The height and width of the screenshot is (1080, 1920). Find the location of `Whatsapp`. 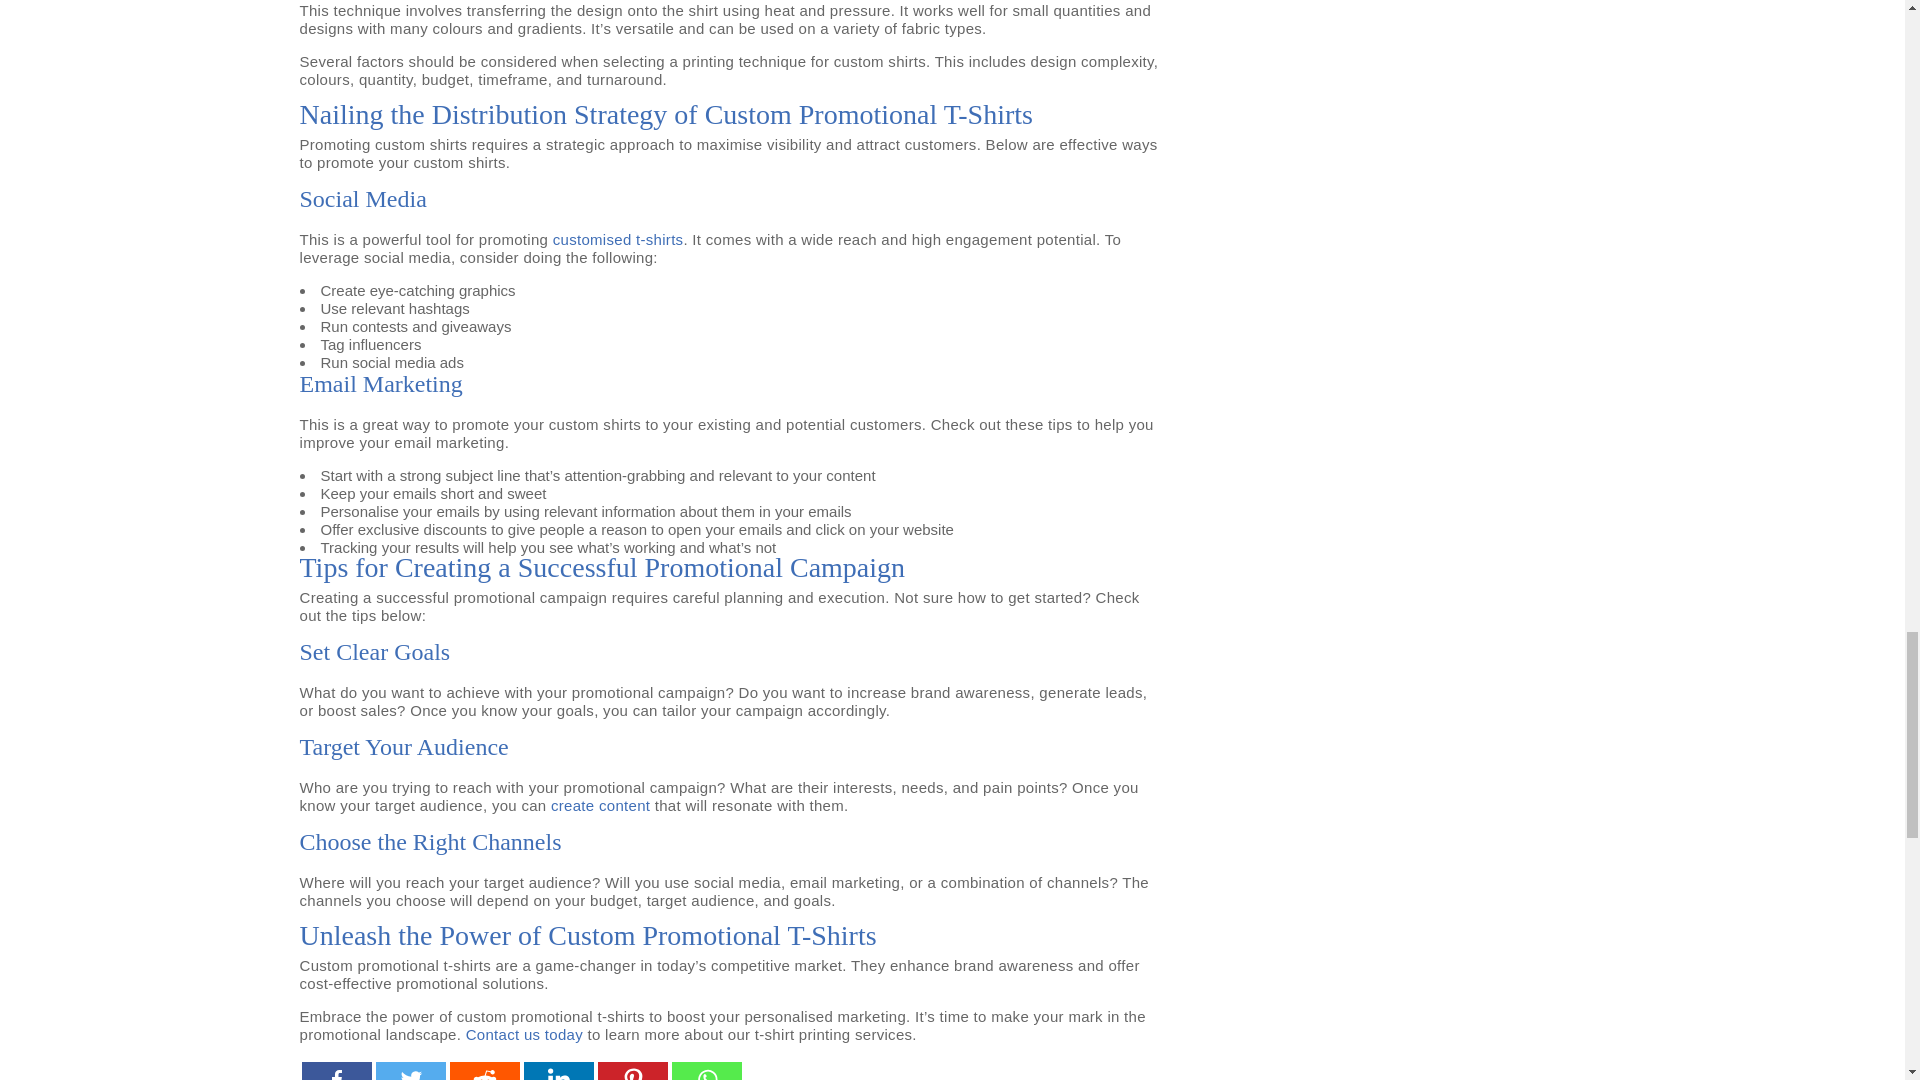

Whatsapp is located at coordinates (706, 1070).